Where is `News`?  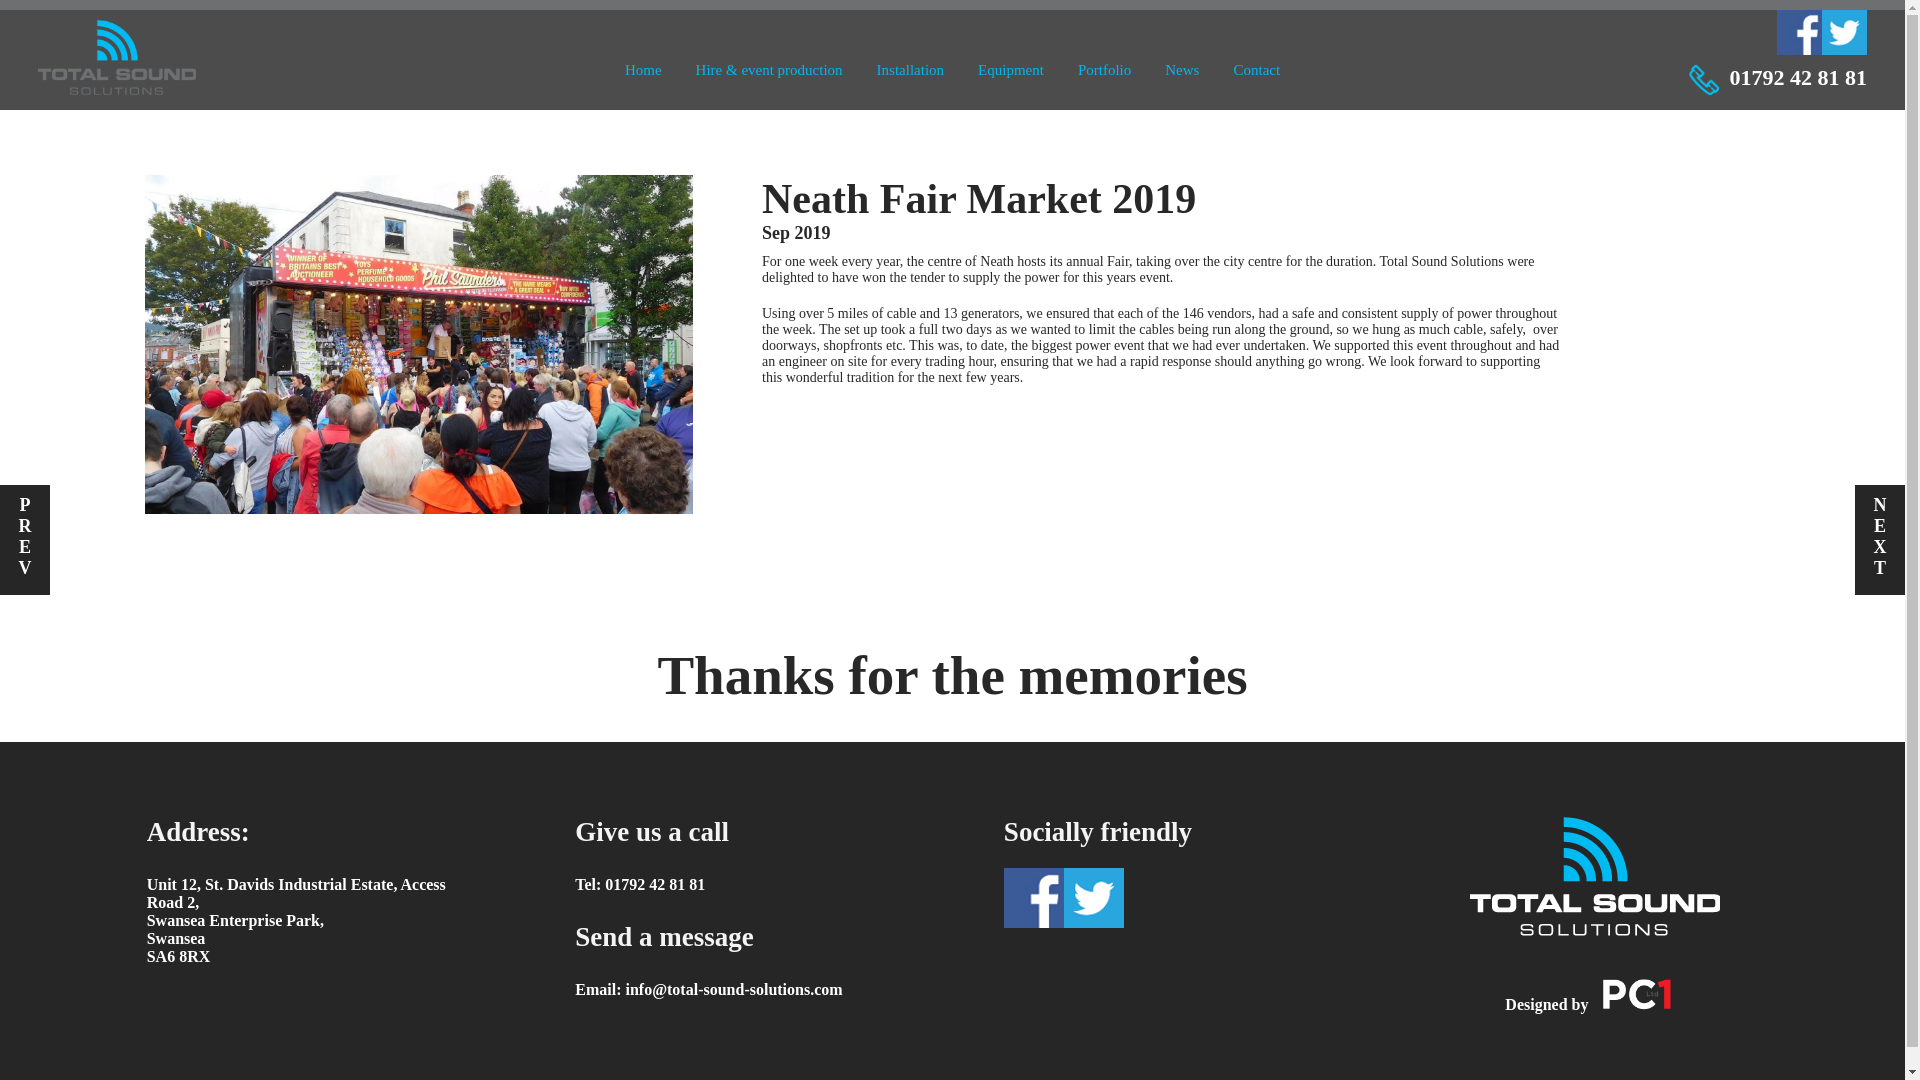 News is located at coordinates (1182, 69).